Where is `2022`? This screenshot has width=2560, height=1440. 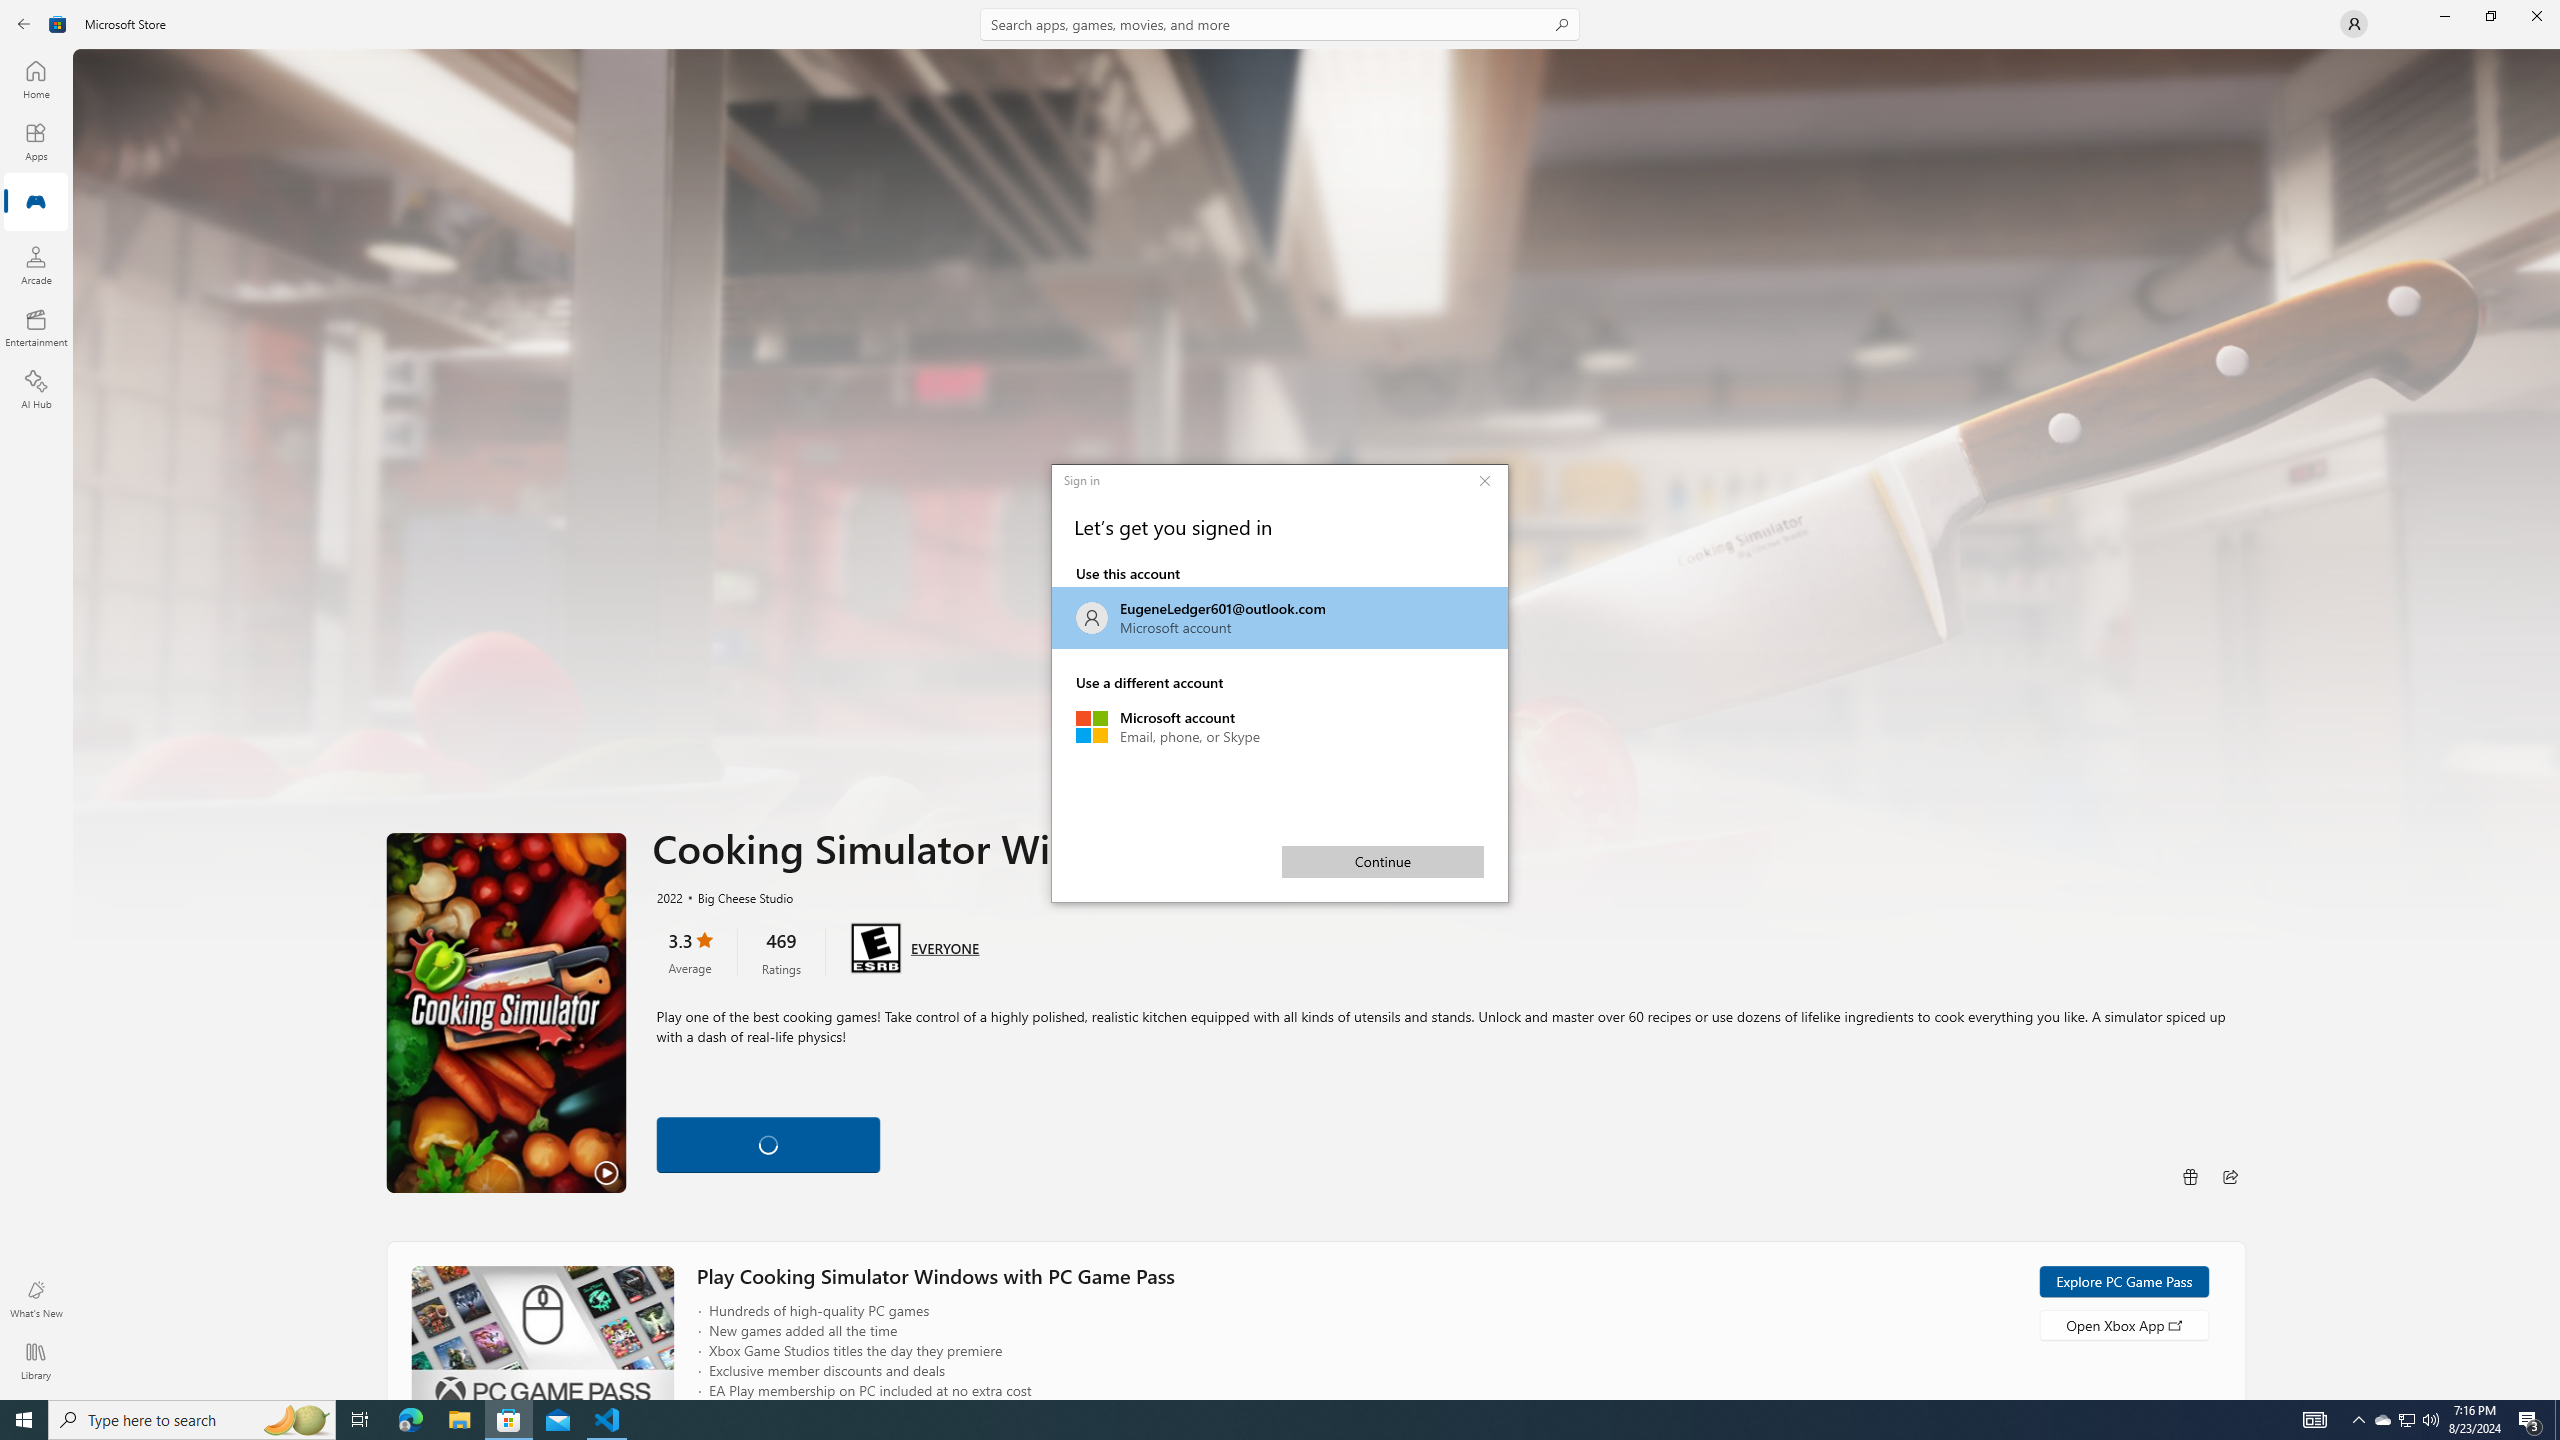 2022 is located at coordinates (668, 896).